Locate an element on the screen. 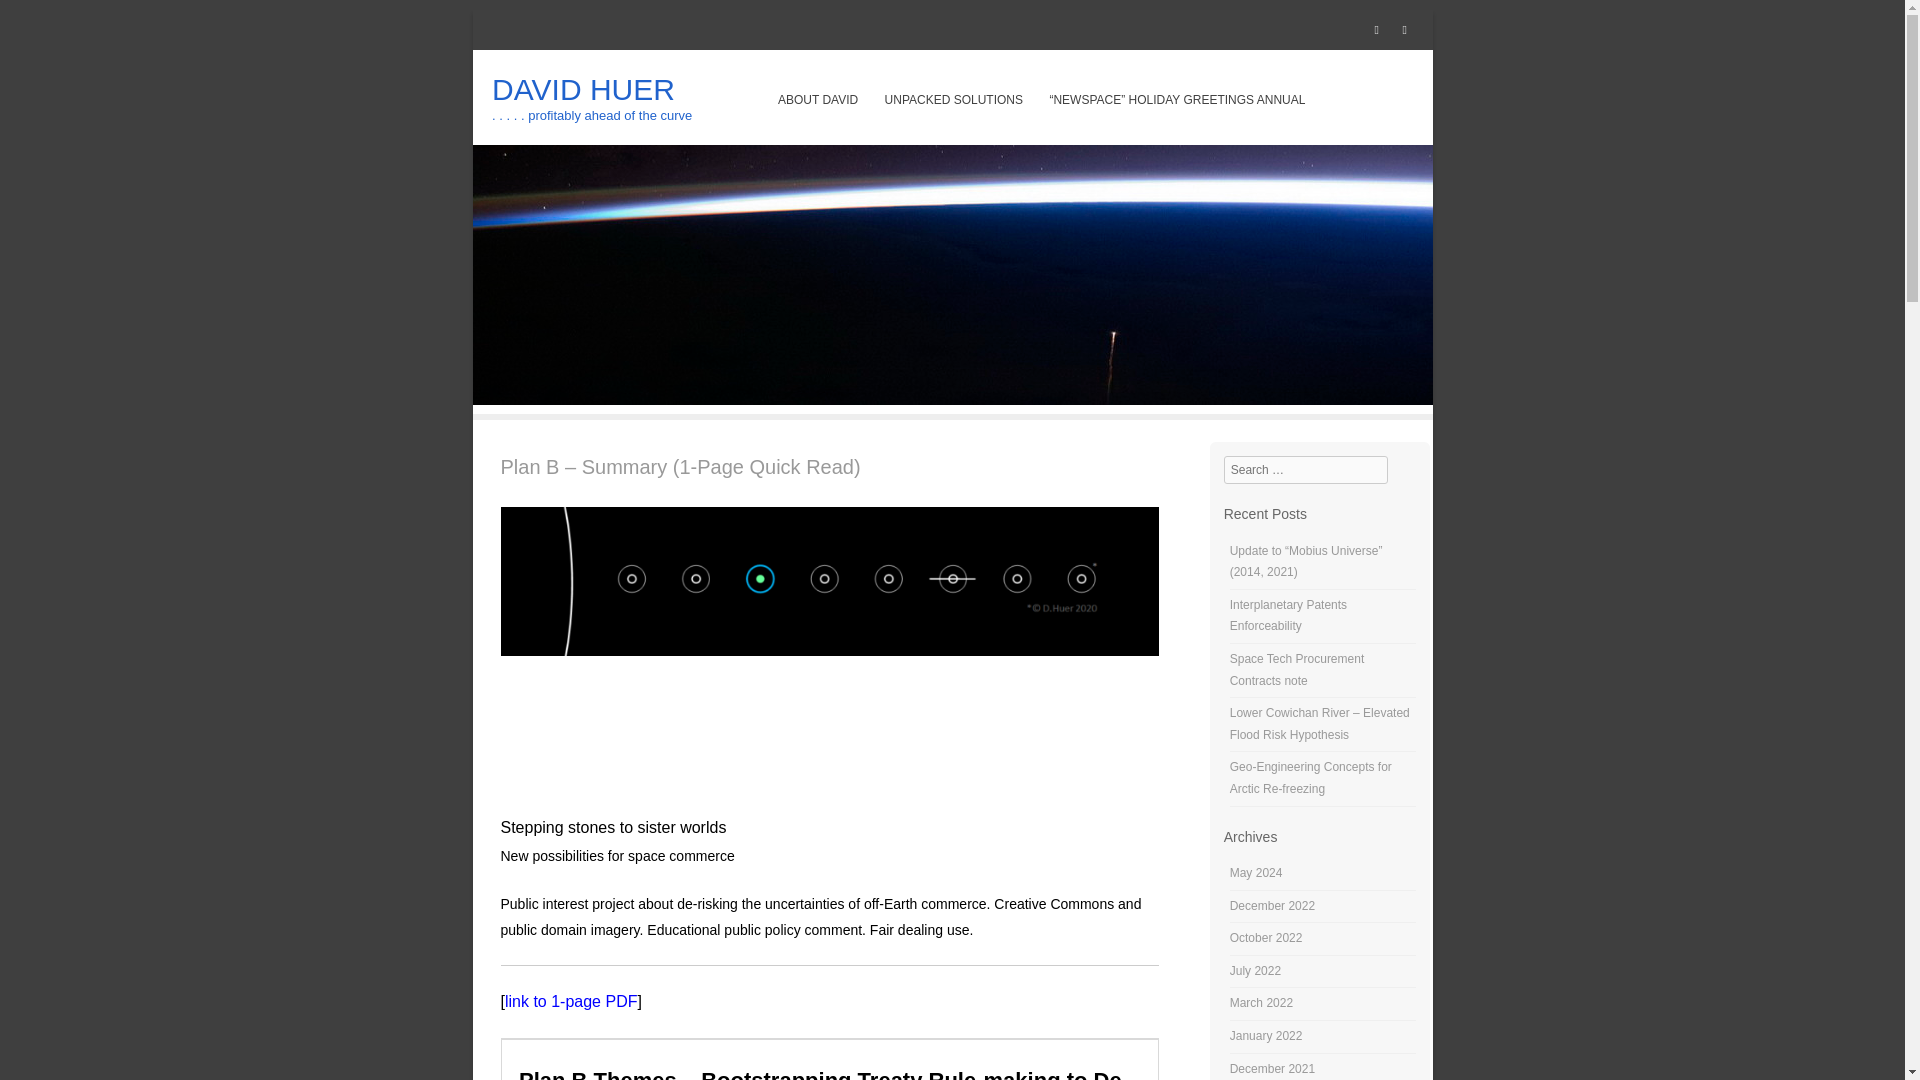 The width and height of the screenshot is (1920, 1080). SKIP TO CONTENT is located at coordinates (831, 100).